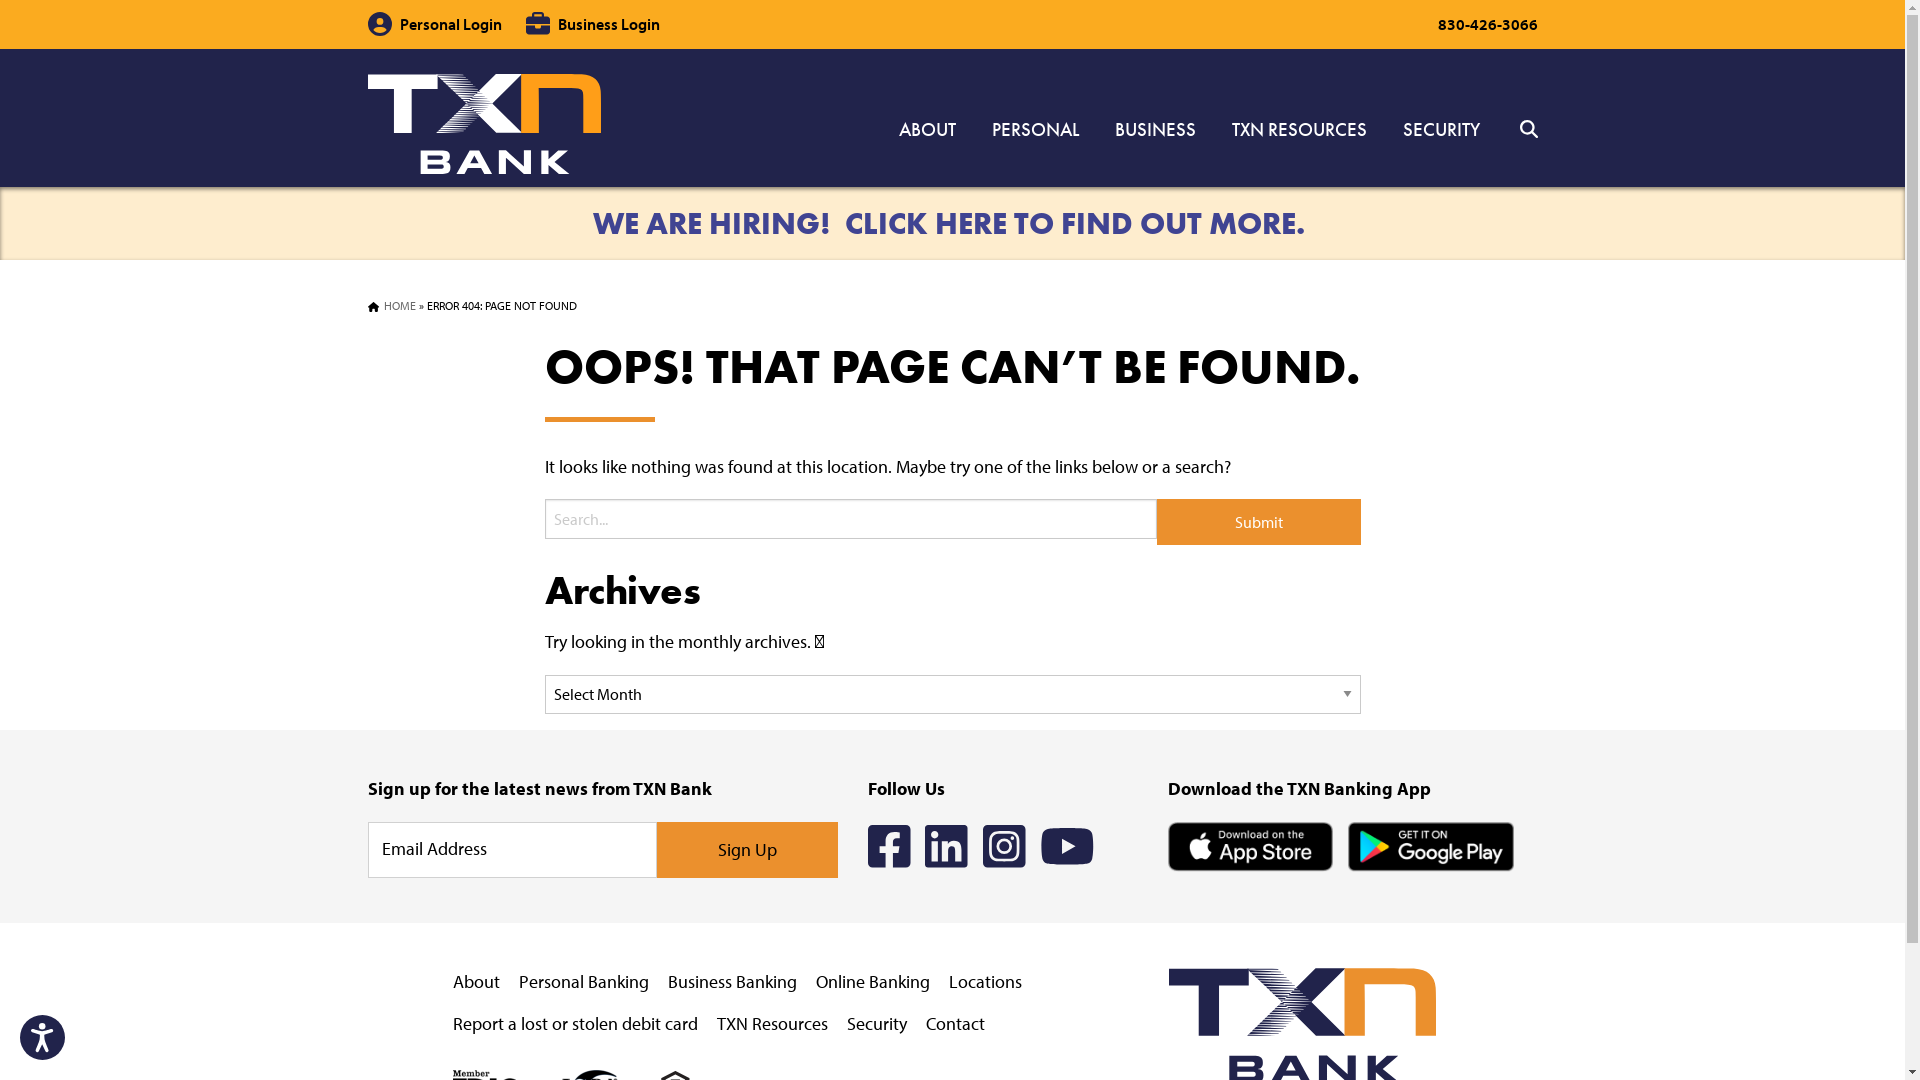  Describe the element at coordinates (1300, 130) in the screenshot. I see `TXN RESOURCES` at that location.